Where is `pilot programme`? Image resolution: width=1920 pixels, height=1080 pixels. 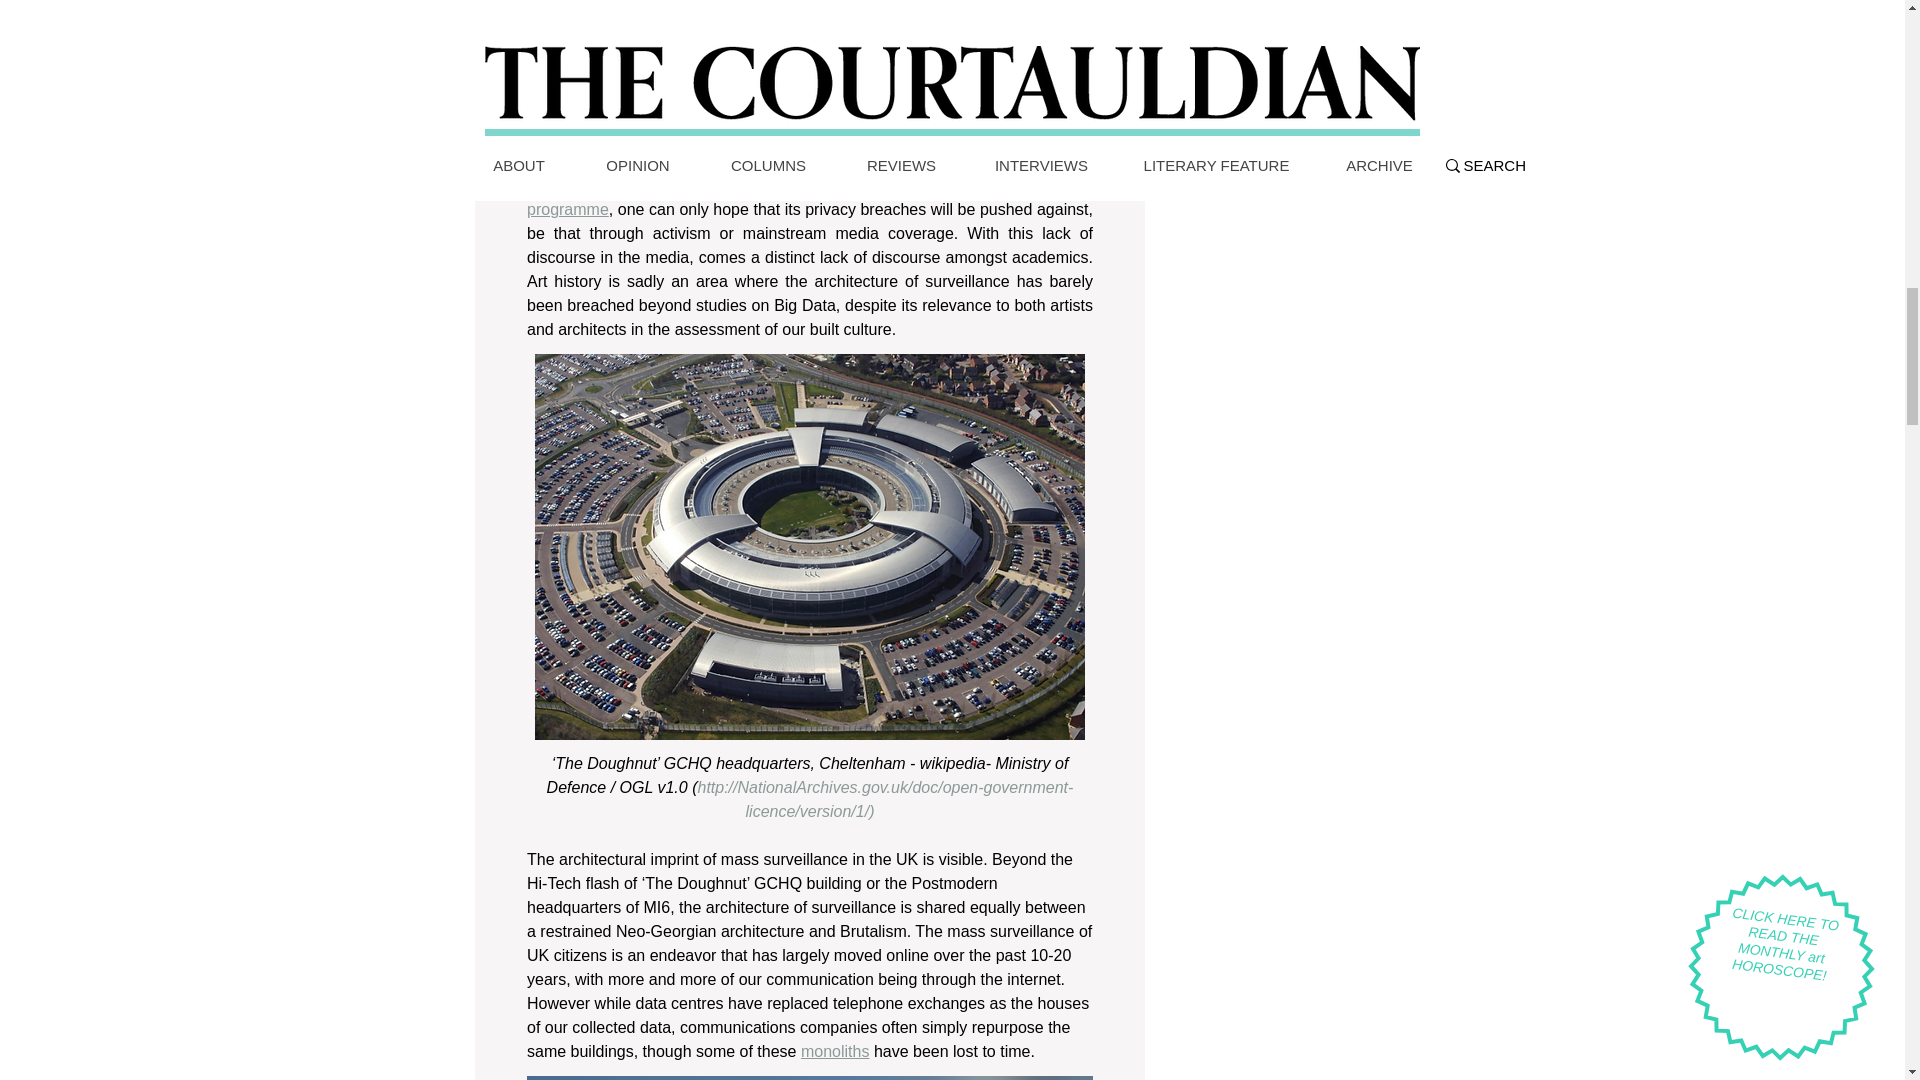
pilot programme is located at coordinates (811, 198).